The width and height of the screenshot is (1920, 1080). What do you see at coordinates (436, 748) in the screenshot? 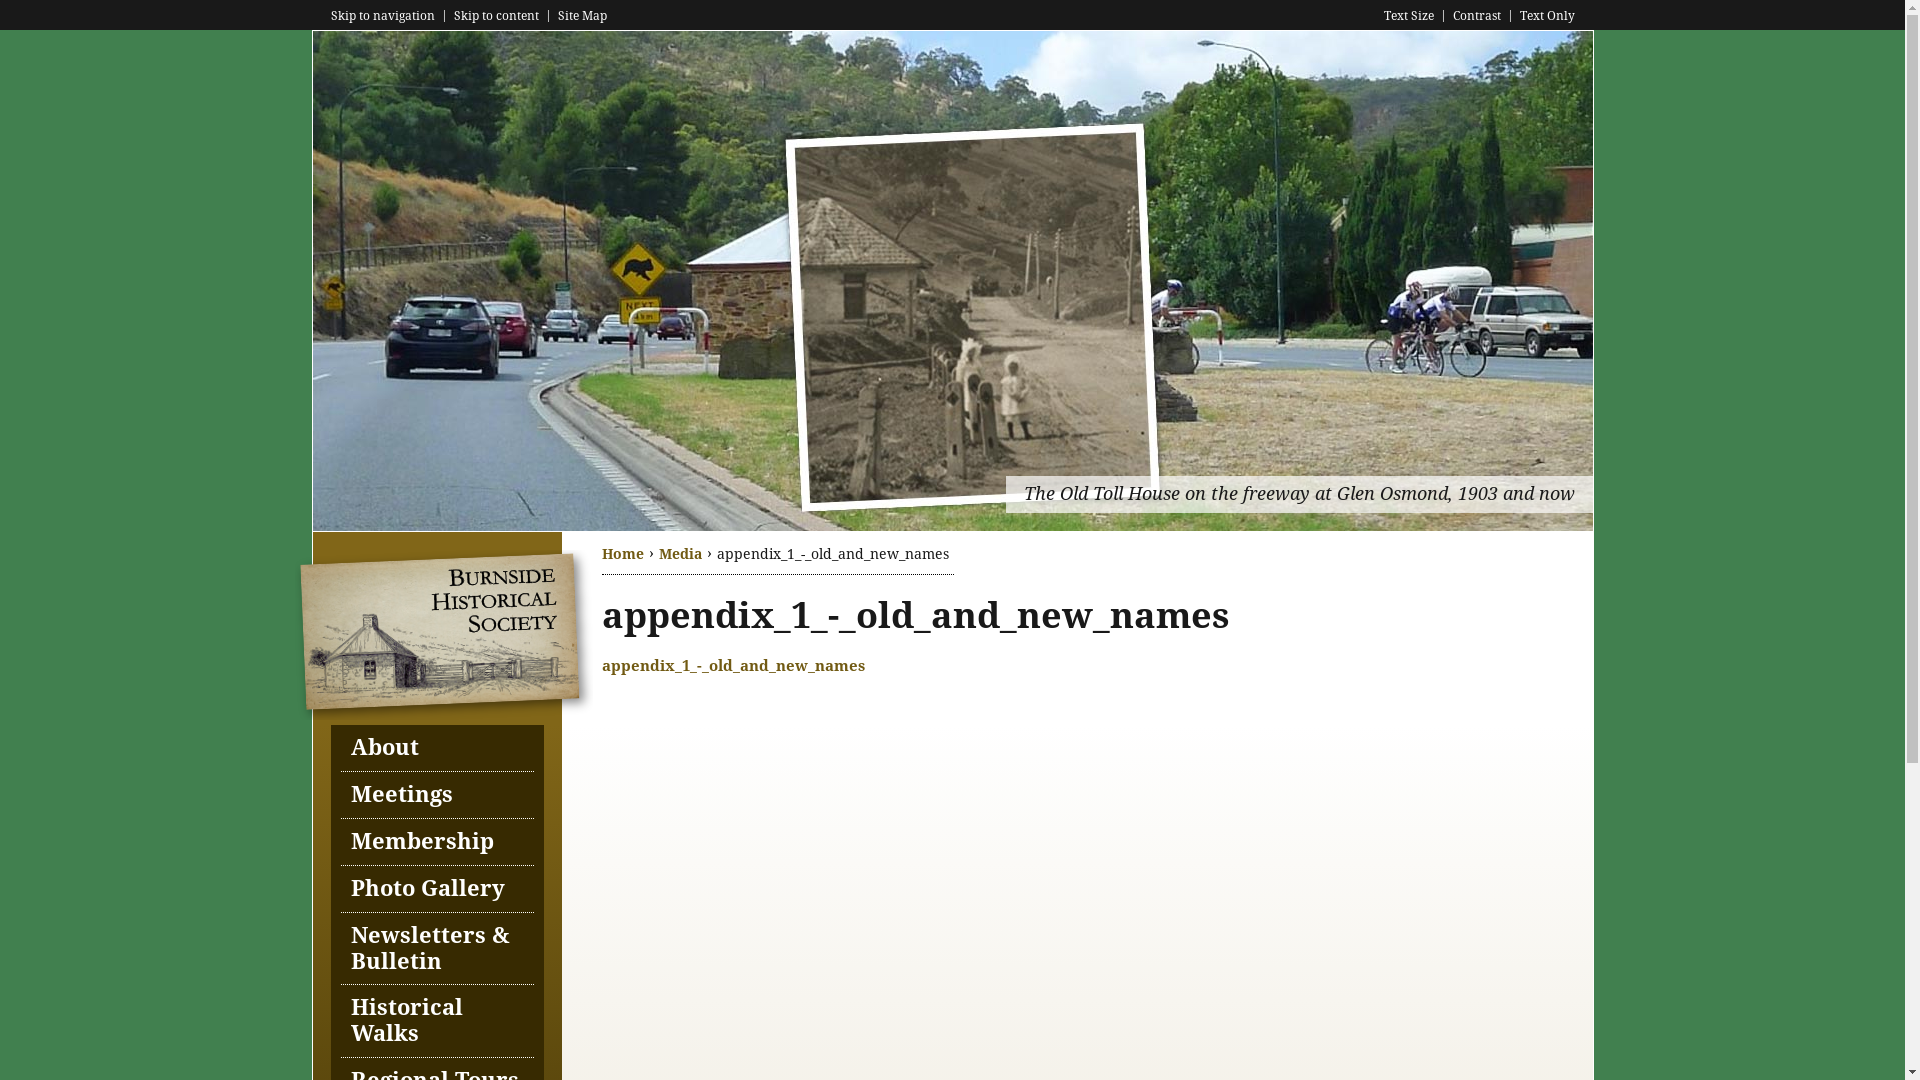
I see `About` at bounding box center [436, 748].